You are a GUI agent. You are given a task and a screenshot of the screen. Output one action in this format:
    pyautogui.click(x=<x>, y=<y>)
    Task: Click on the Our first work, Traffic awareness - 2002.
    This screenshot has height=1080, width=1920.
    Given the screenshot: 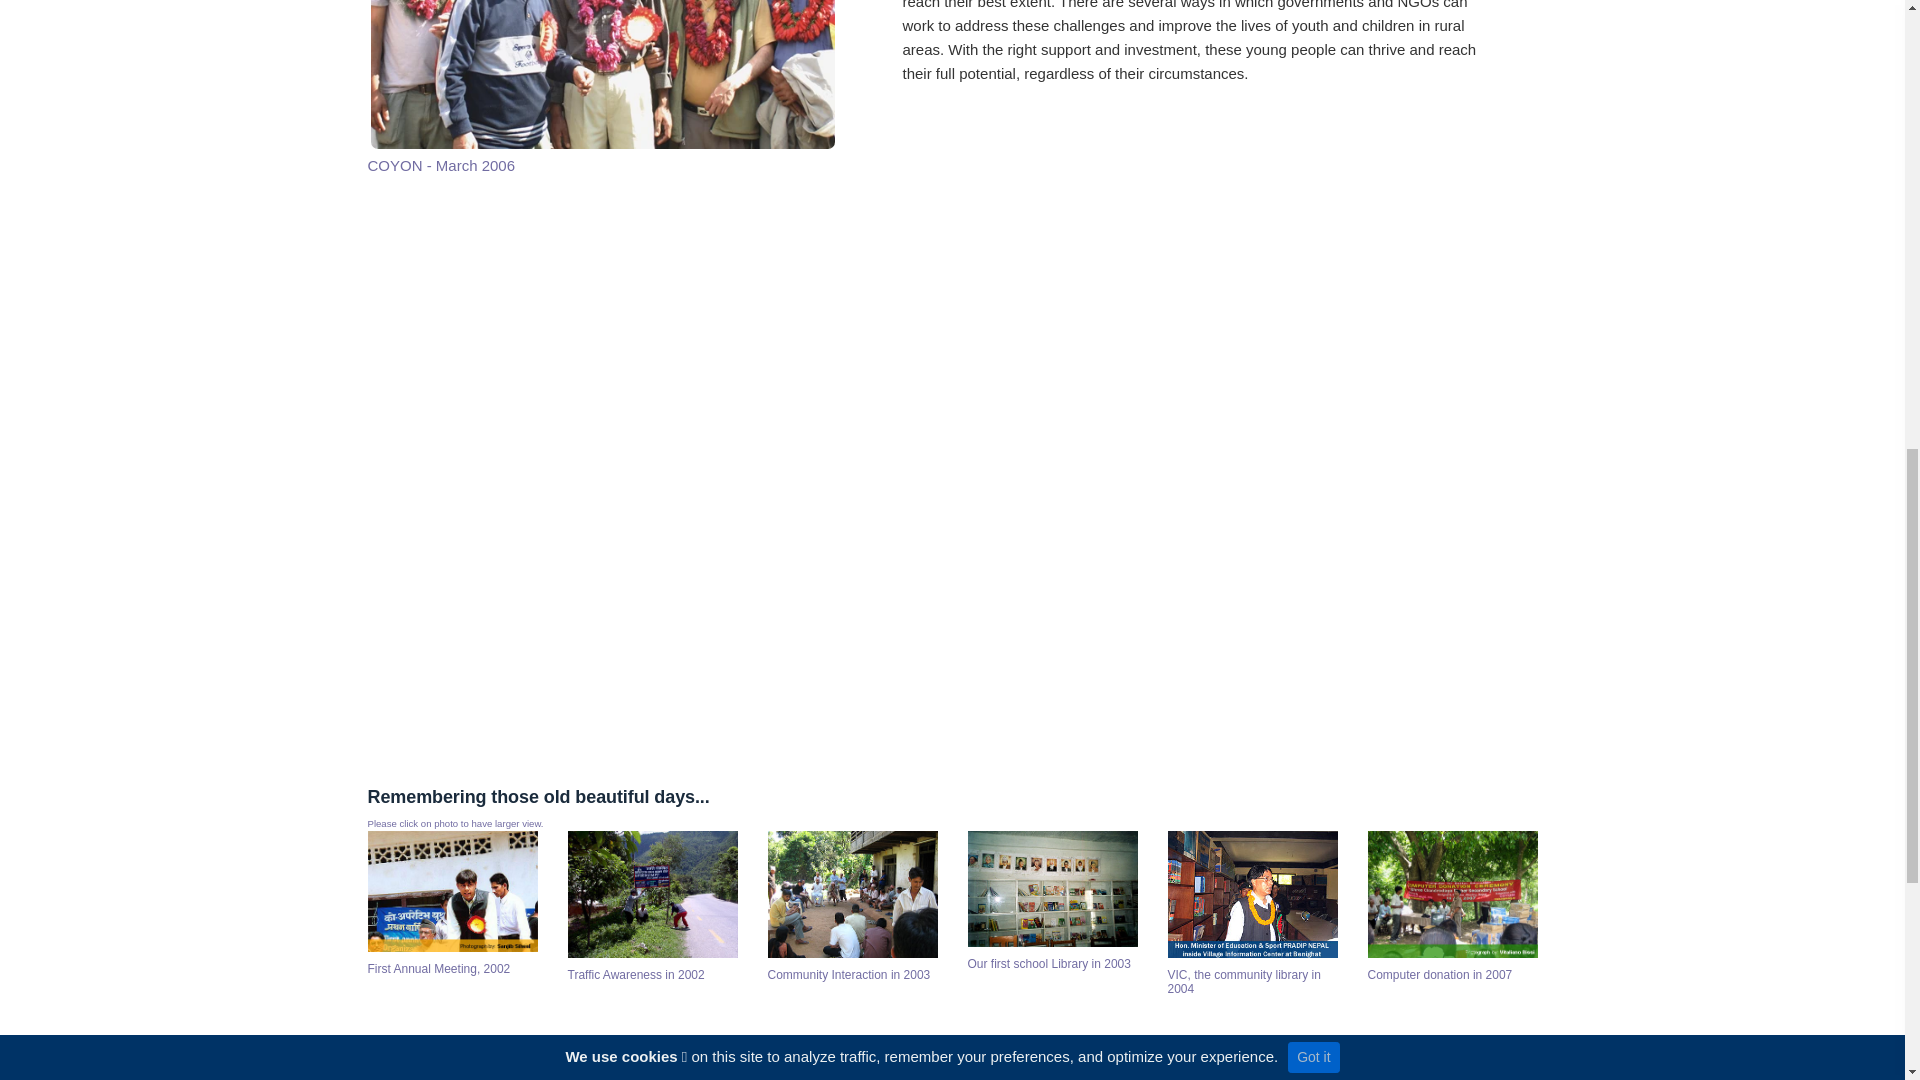 What is the action you would take?
    pyautogui.click(x=652, y=899)
    